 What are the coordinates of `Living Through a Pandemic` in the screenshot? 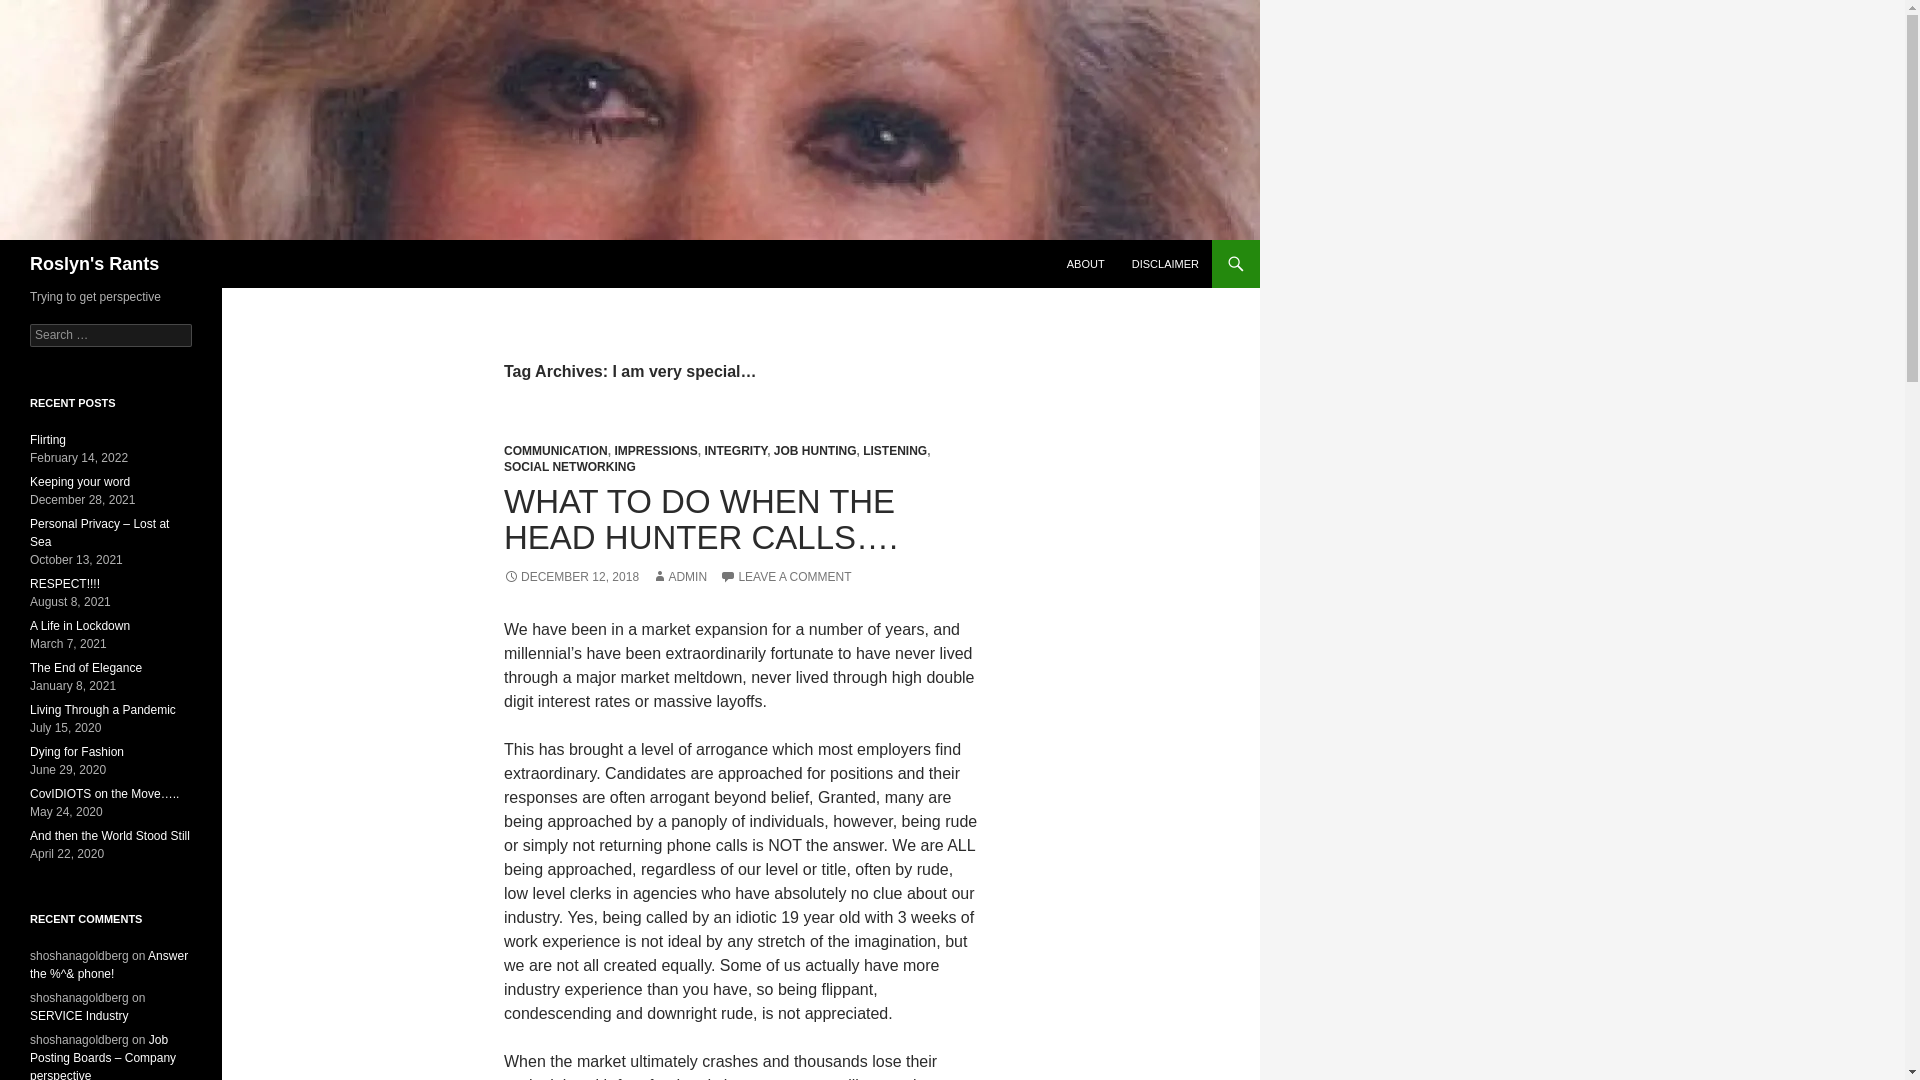 It's located at (103, 710).